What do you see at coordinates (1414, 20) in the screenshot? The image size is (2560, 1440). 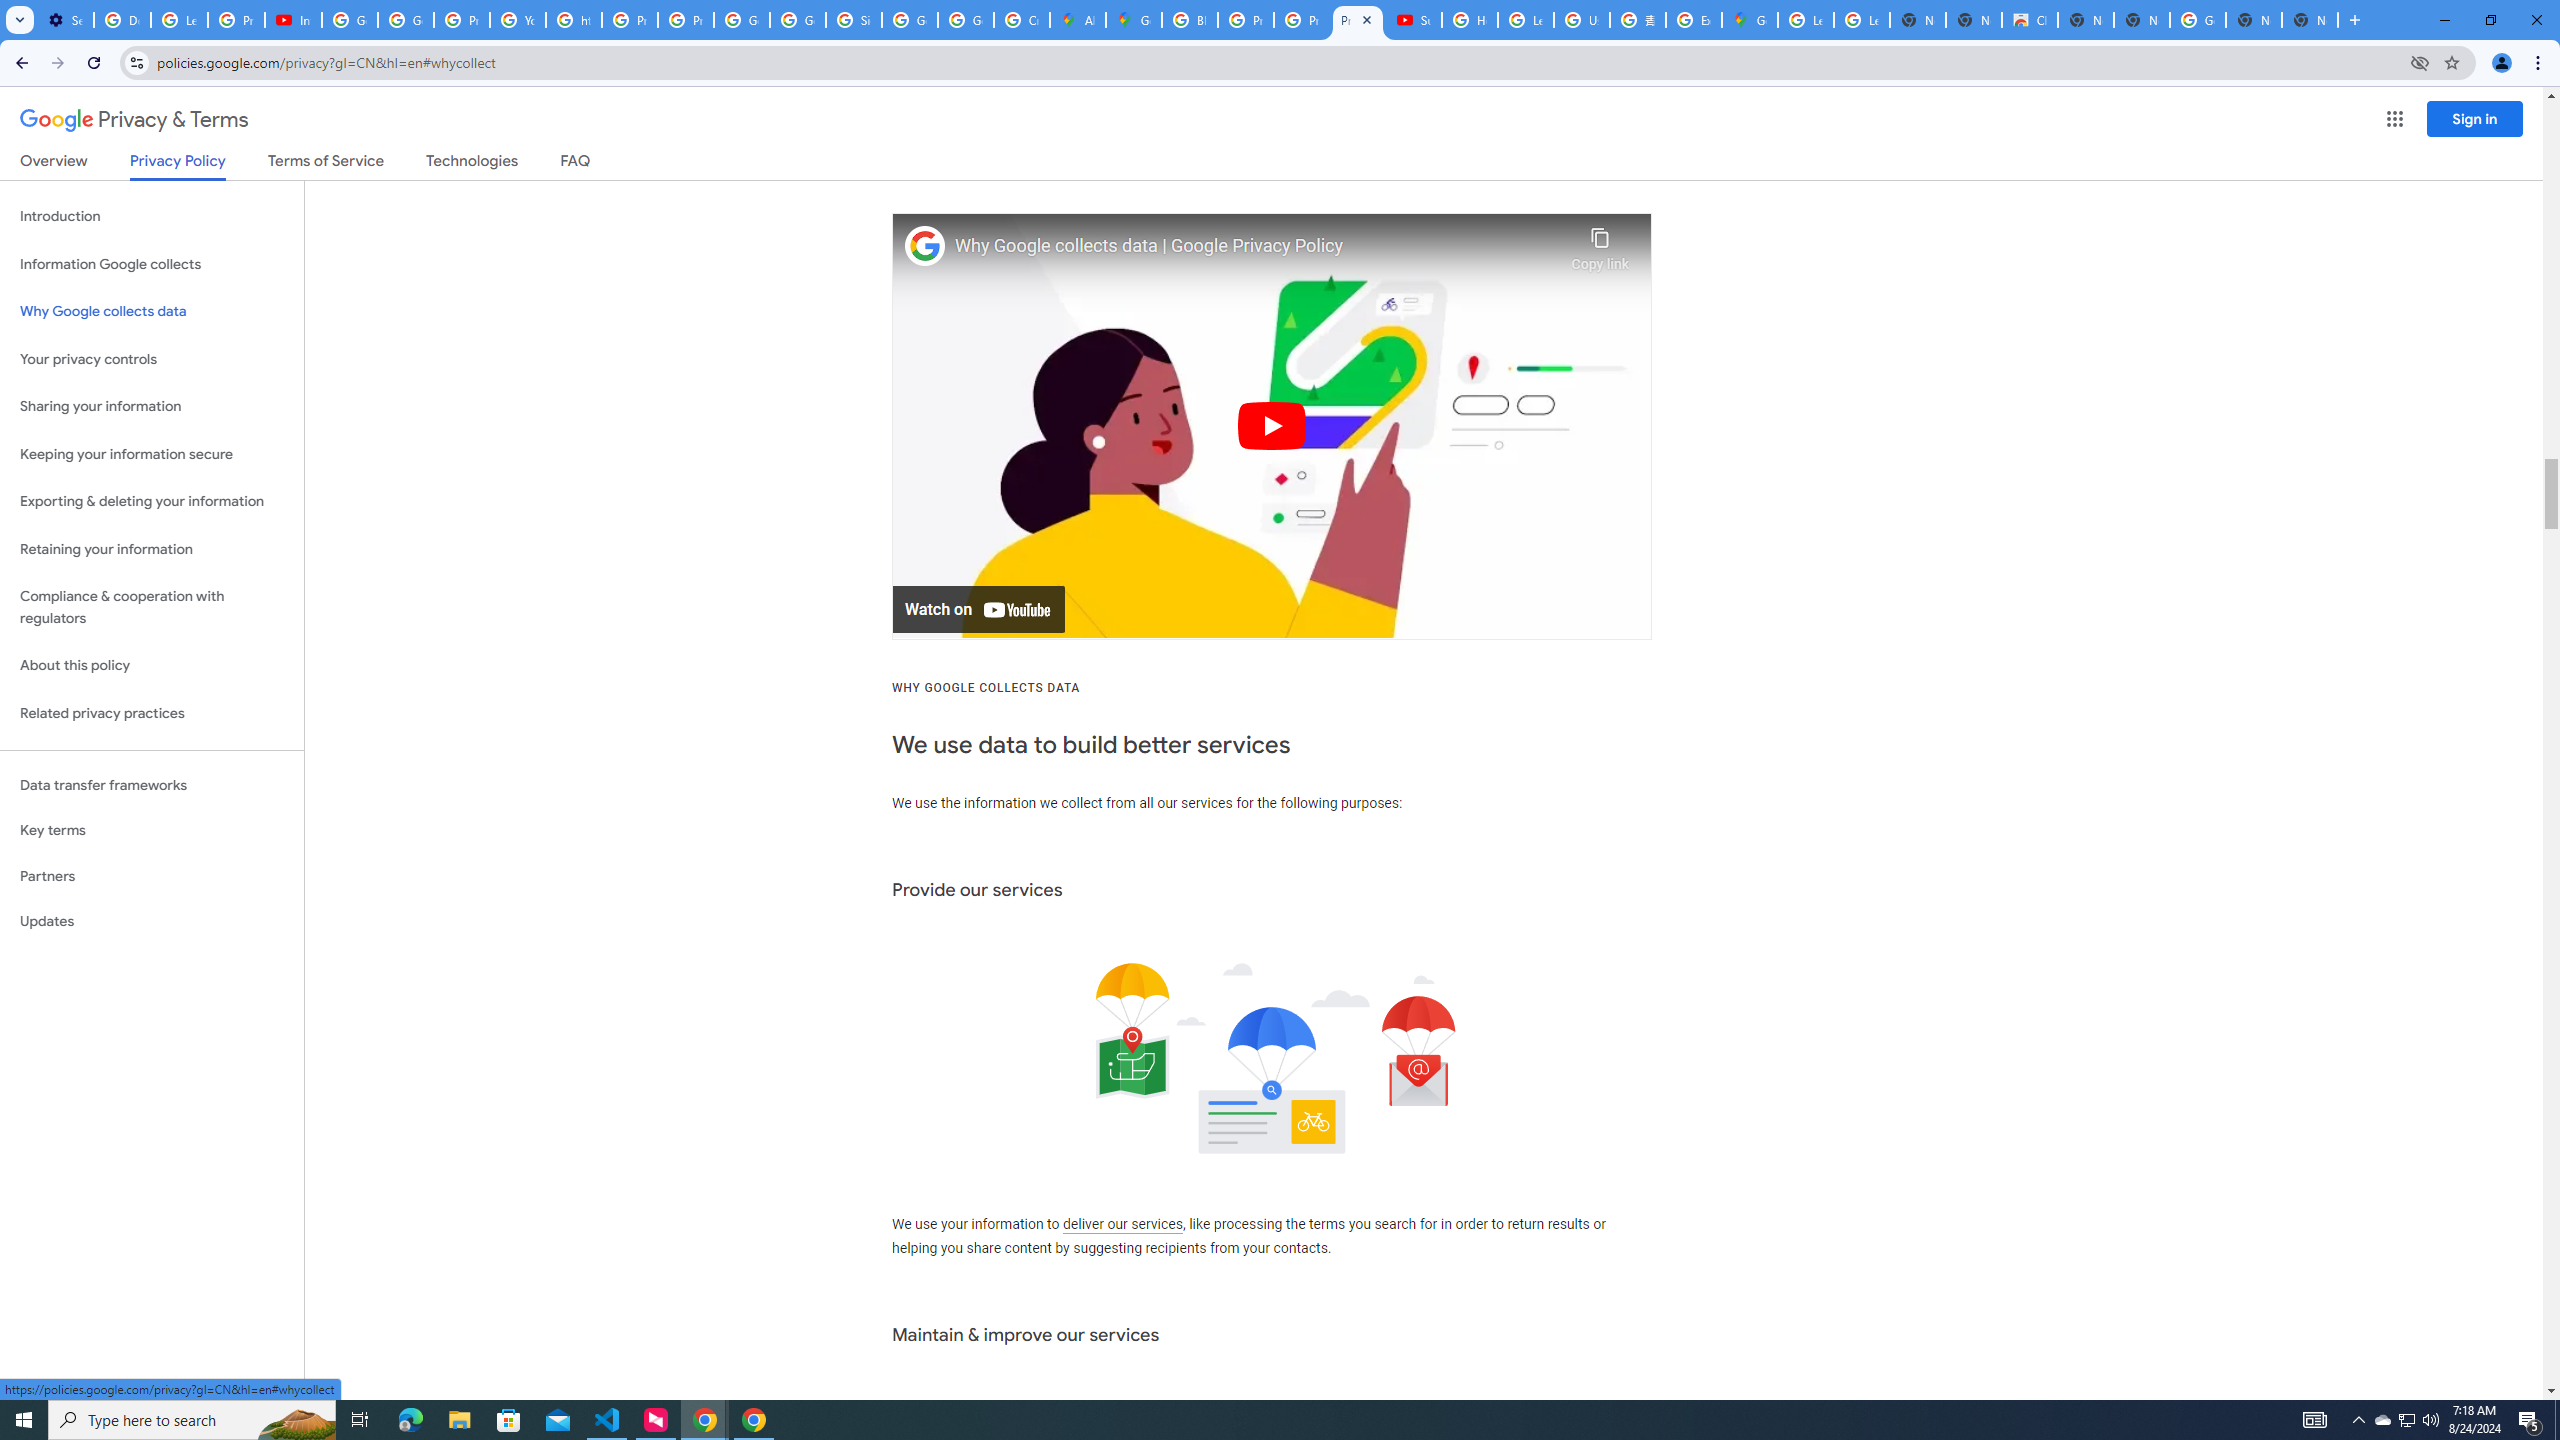 I see `Subscriptions - YouTube` at bounding box center [1414, 20].